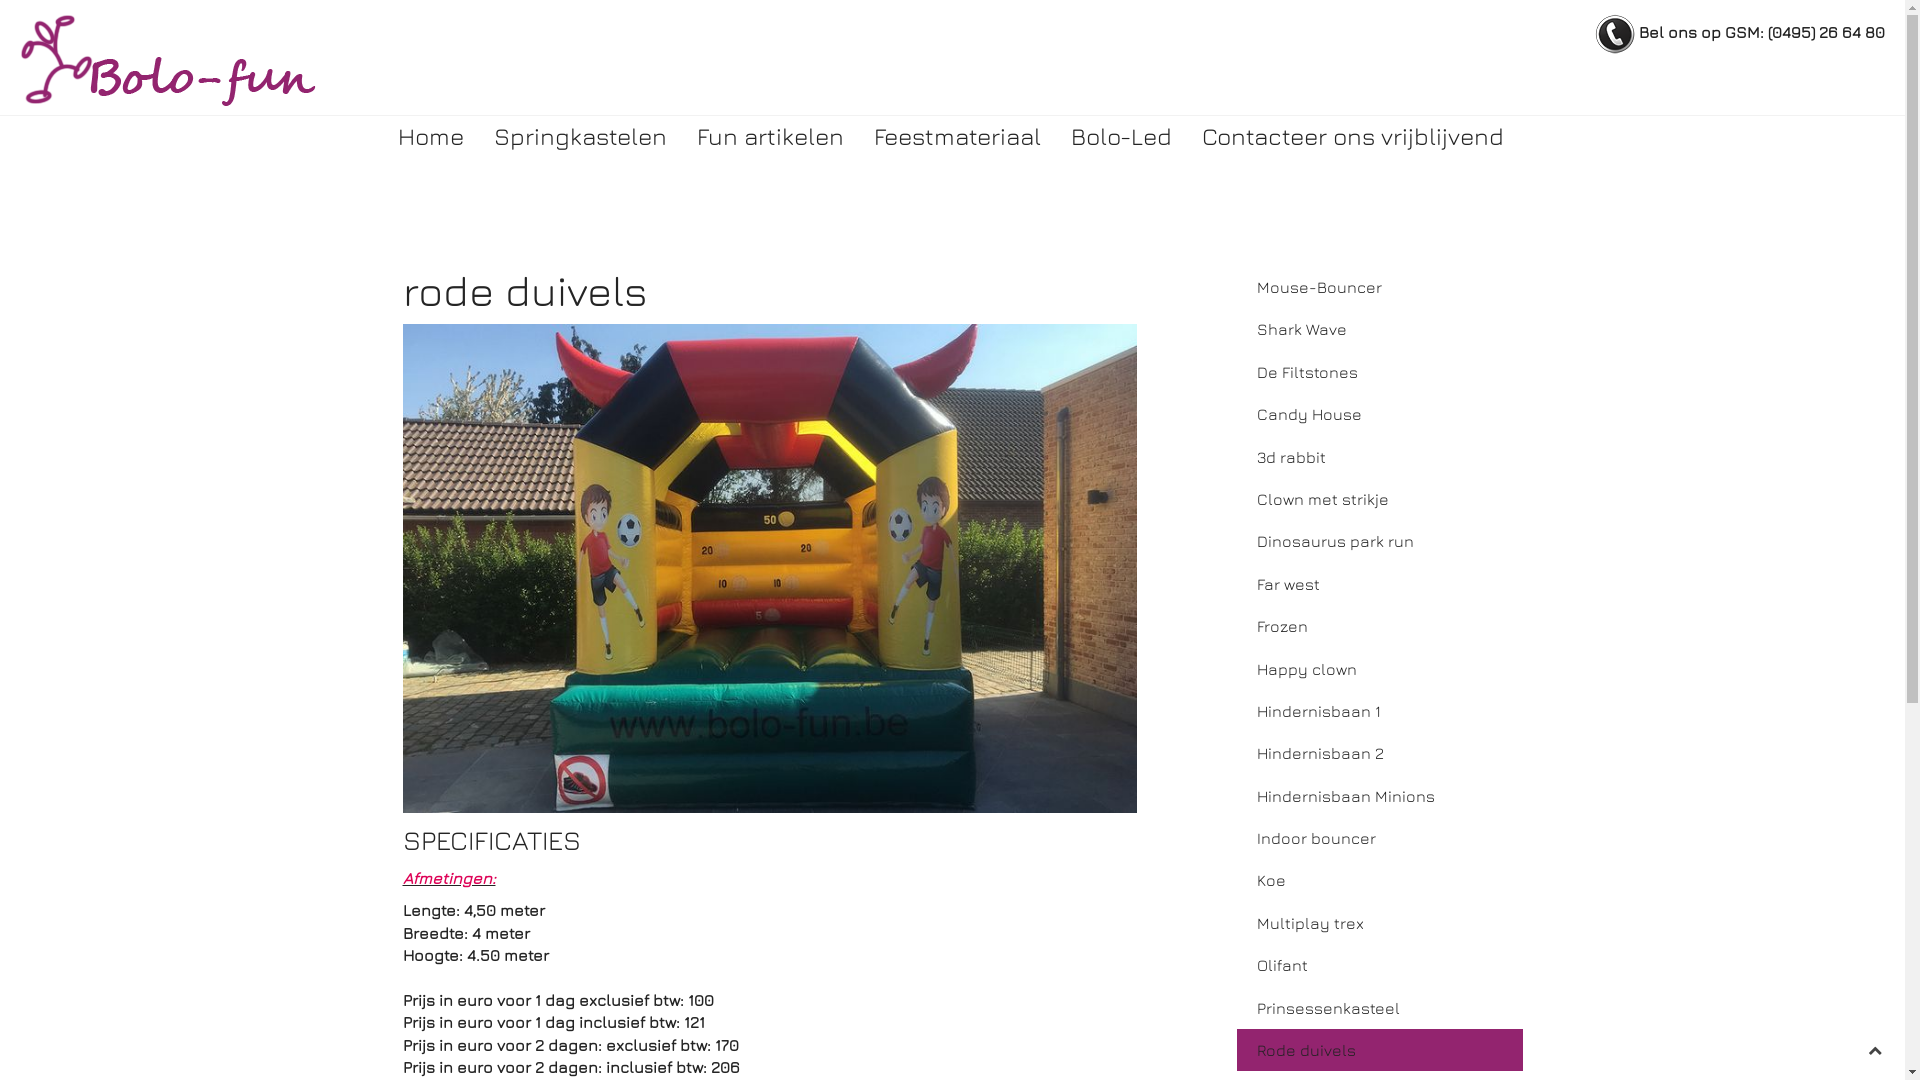 The image size is (1920, 1080). What do you see at coordinates (1379, 499) in the screenshot?
I see `Clown met strikje` at bounding box center [1379, 499].